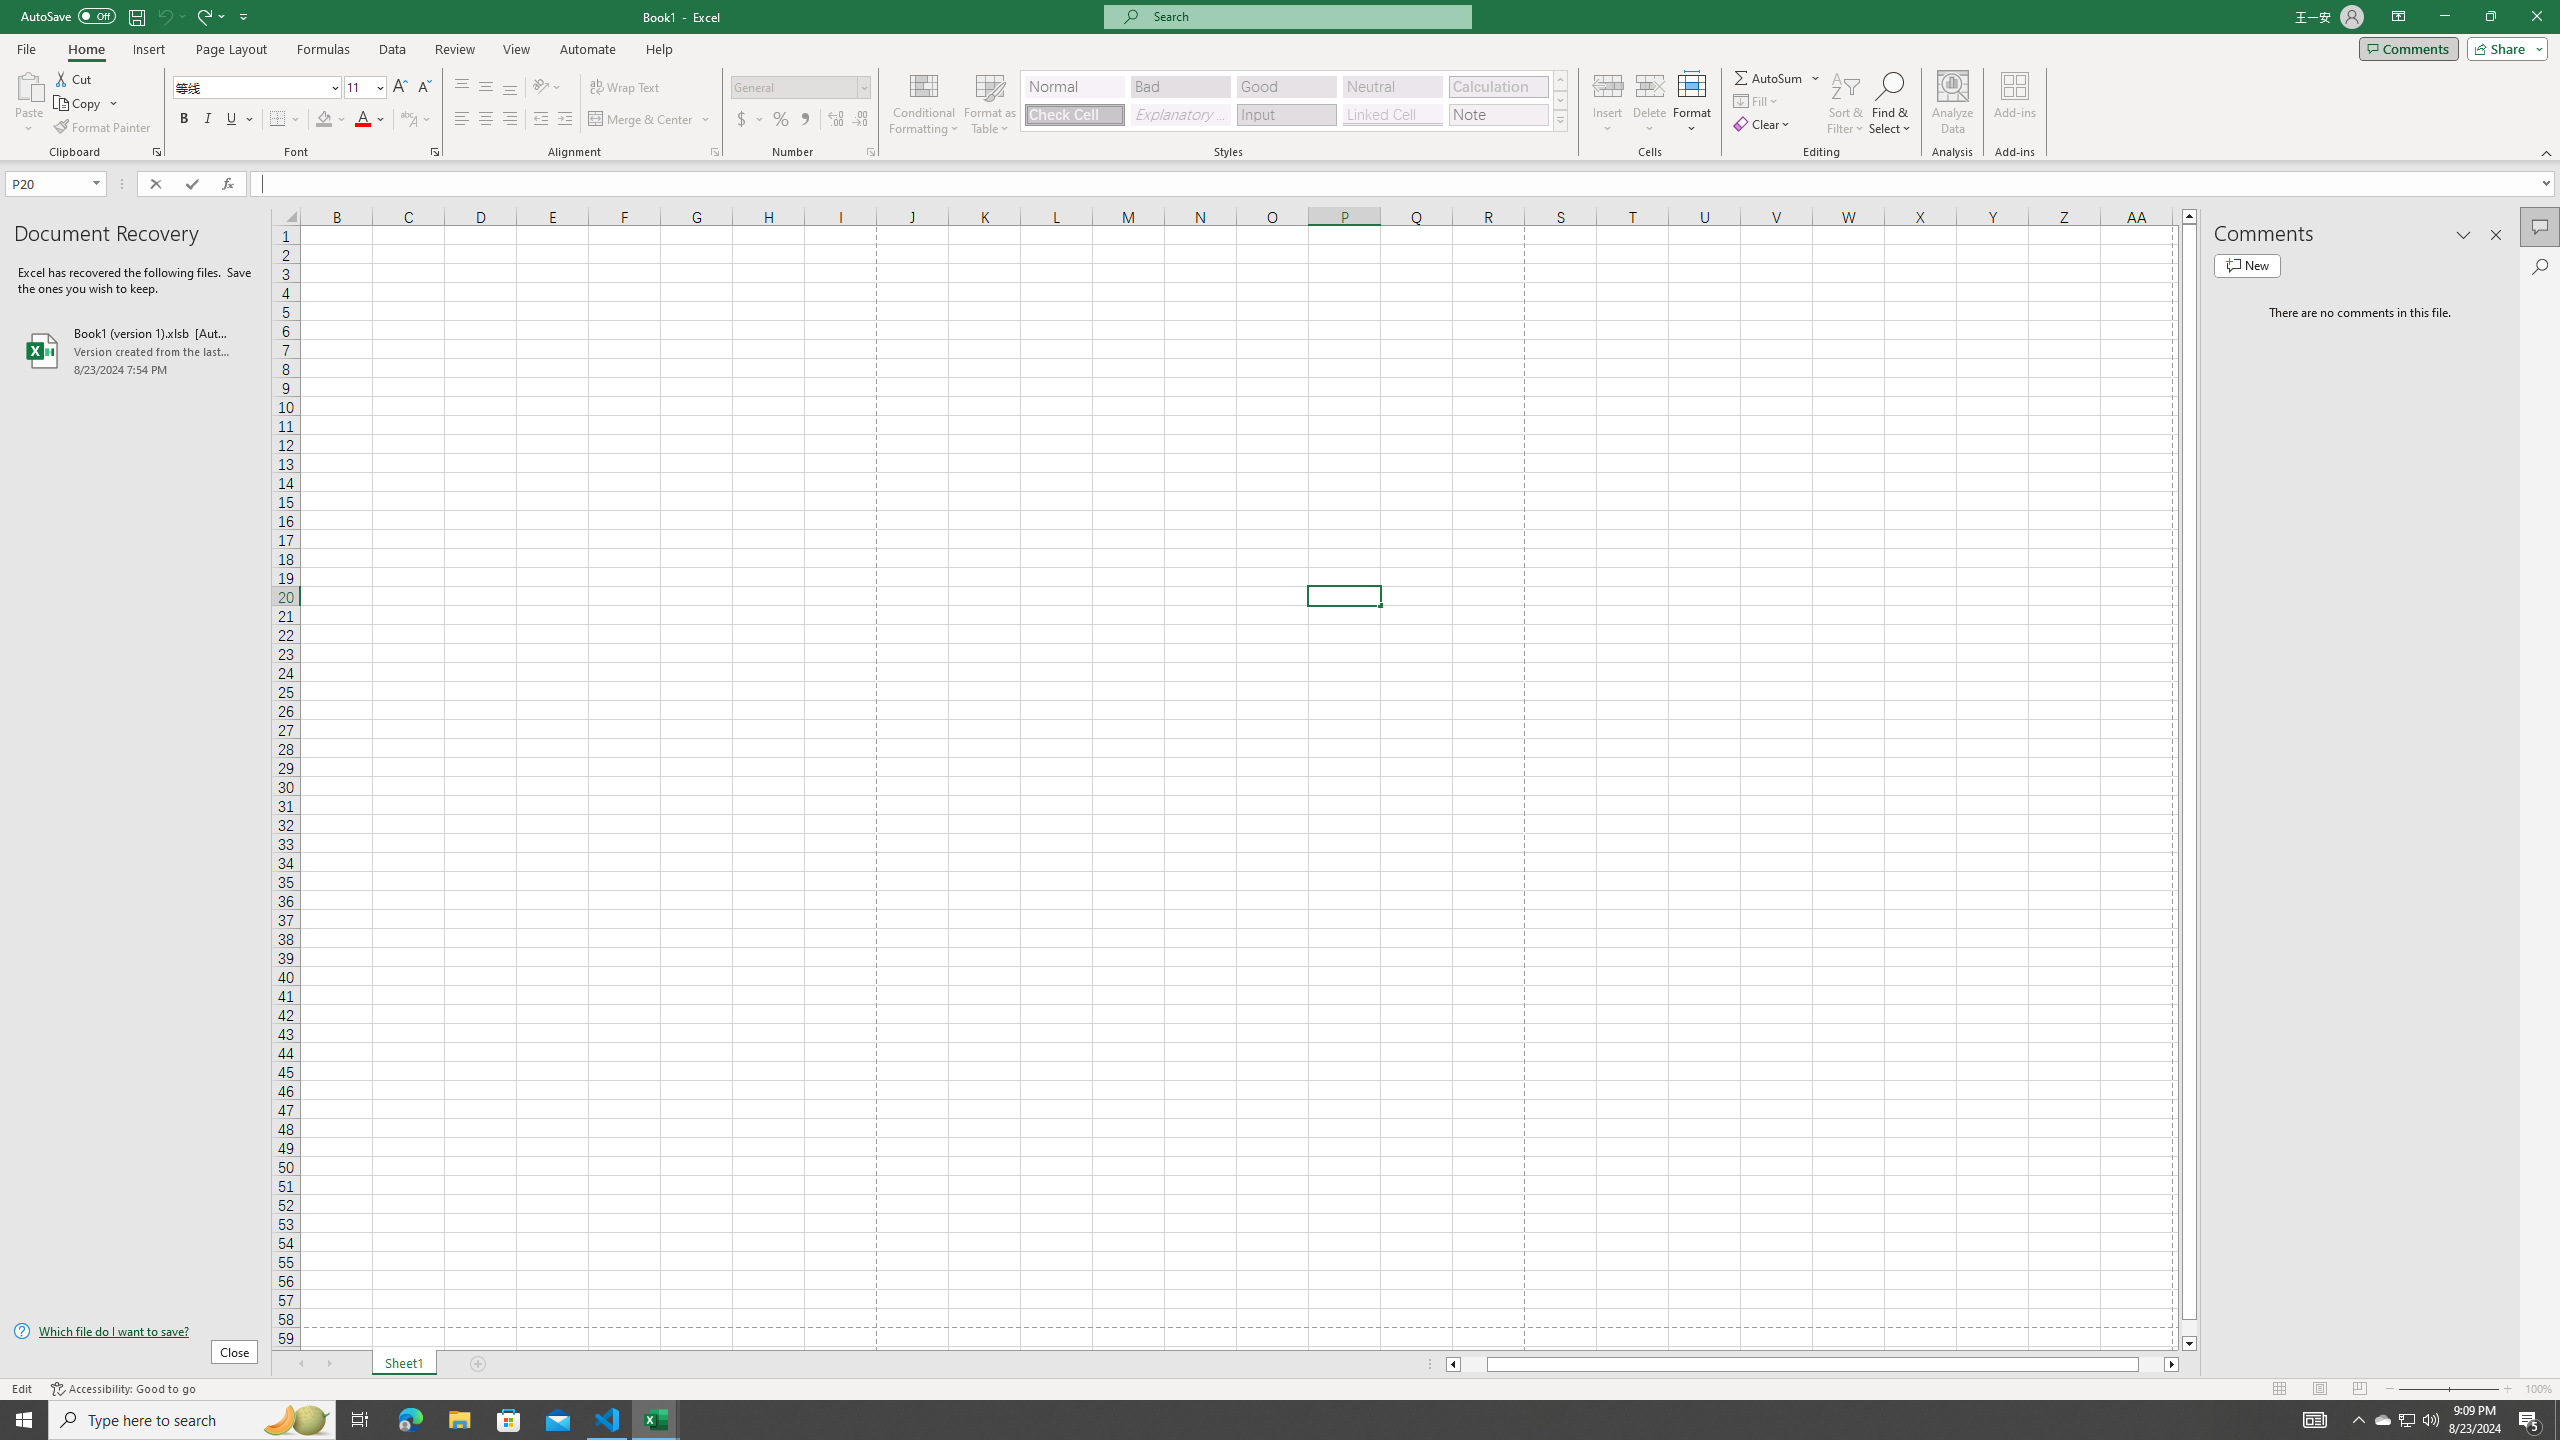 This screenshot has height=1440, width=2560. What do you see at coordinates (540, 120) in the screenshot?
I see `Decrease Indent` at bounding box center [540, 120].